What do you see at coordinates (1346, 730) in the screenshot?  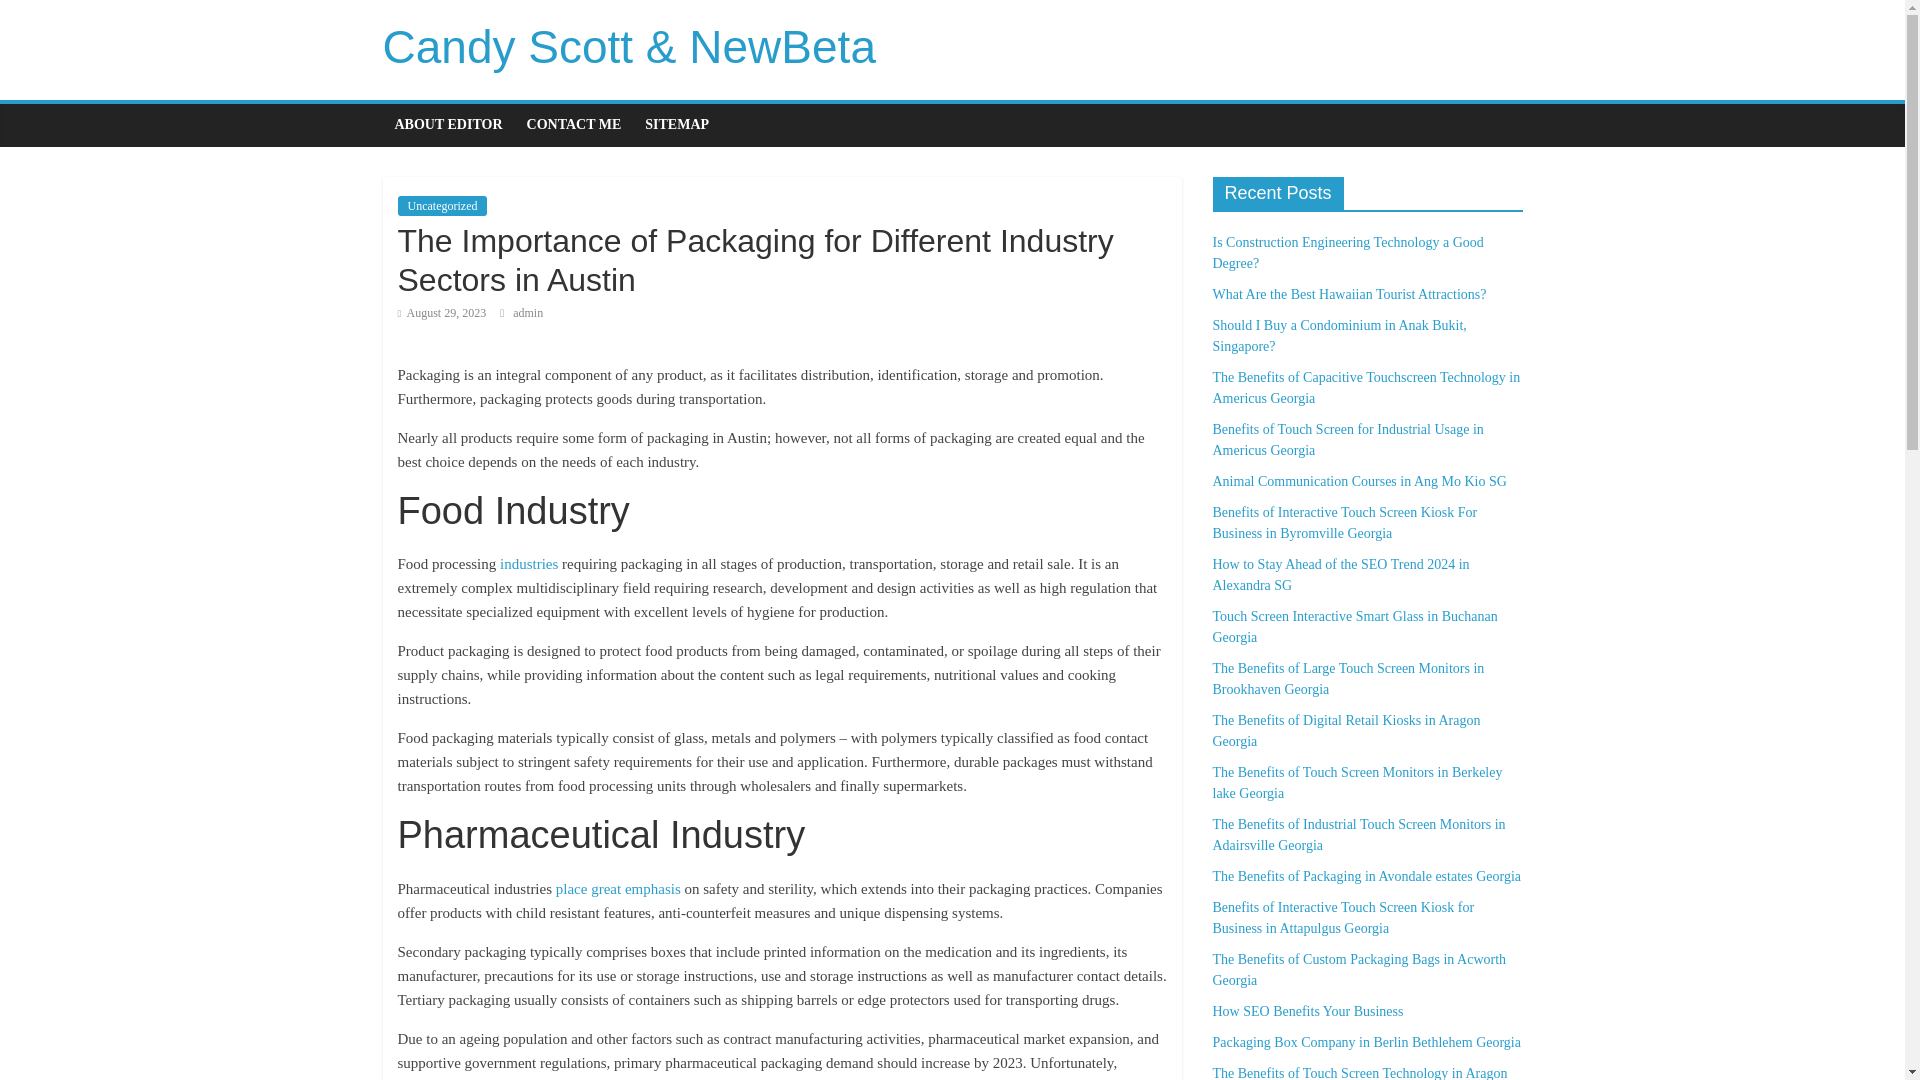 I see `The Benefits of Digital Retail Kiosks in Aragon Georgia` at bounding box center [1346, 730].